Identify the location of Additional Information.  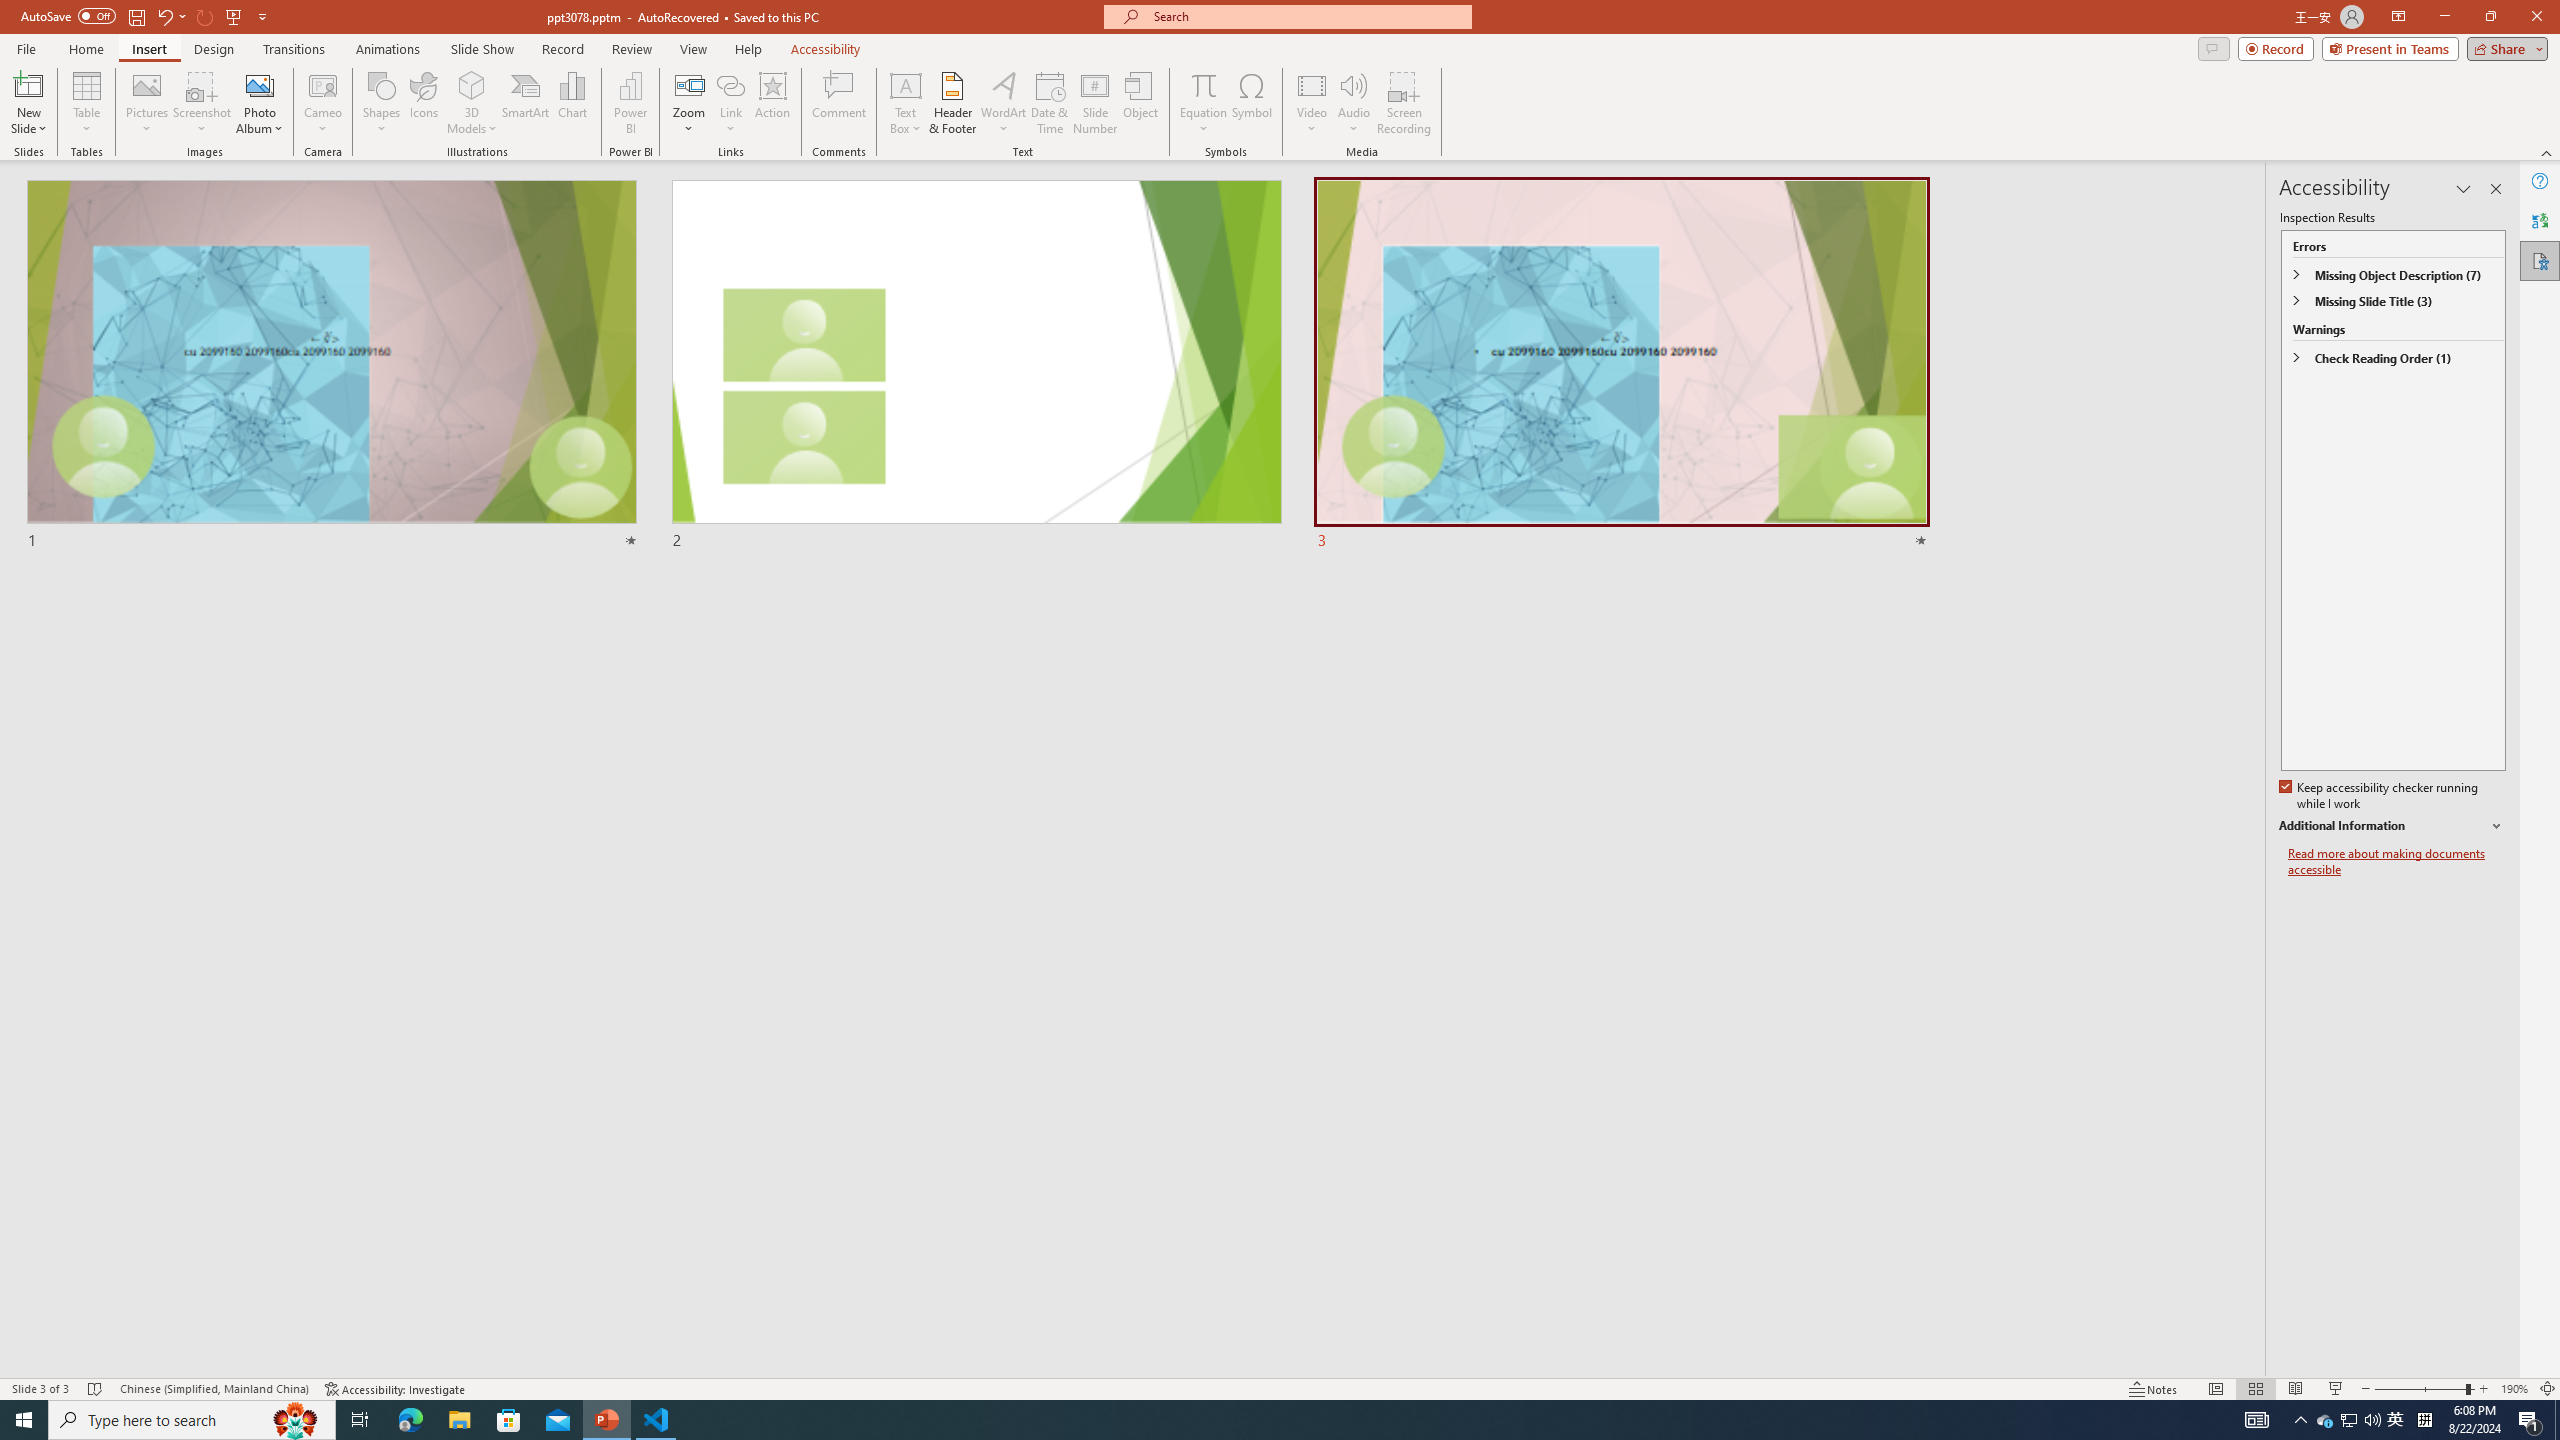
(2392, 826).